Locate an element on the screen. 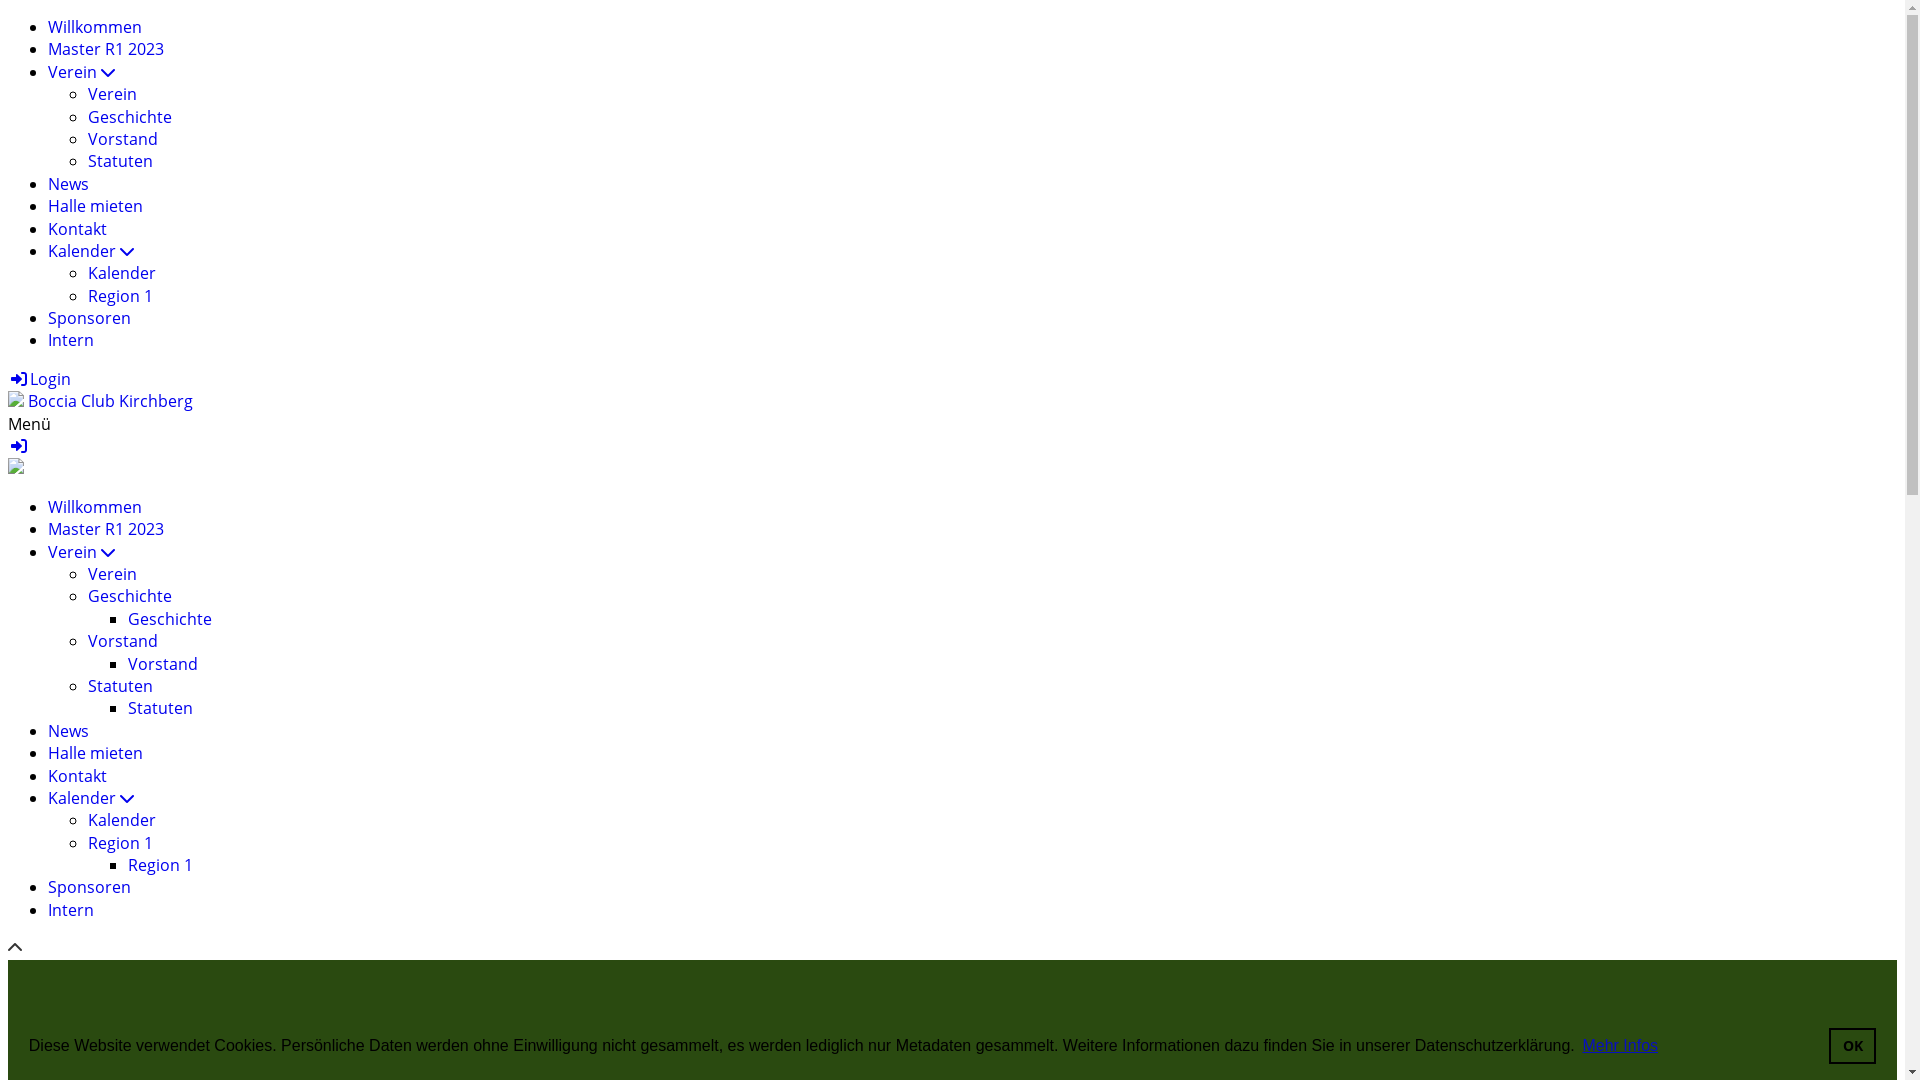 The image size is (1920, 1080). Geschichte is located at coordinates (130, 596).